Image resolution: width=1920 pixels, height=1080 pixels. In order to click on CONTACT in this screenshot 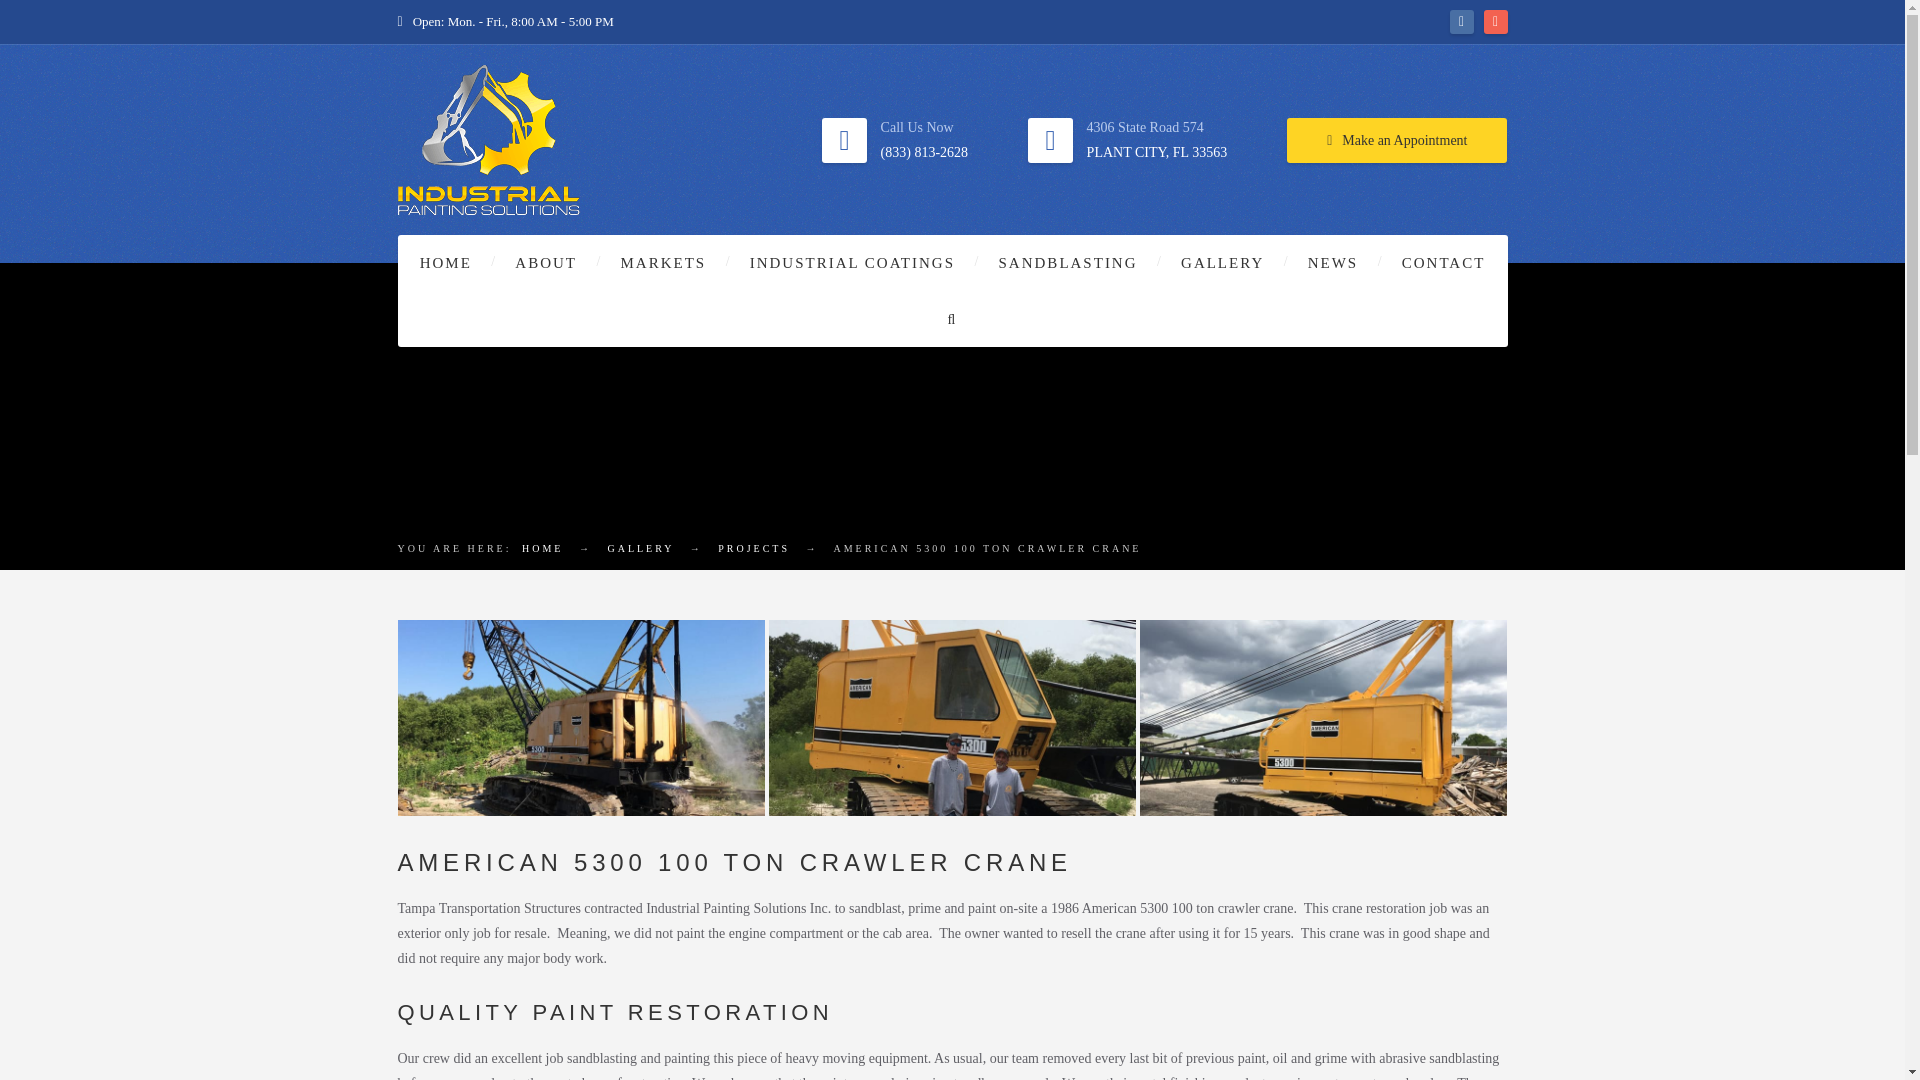, I will do `click(1444, 262)`.